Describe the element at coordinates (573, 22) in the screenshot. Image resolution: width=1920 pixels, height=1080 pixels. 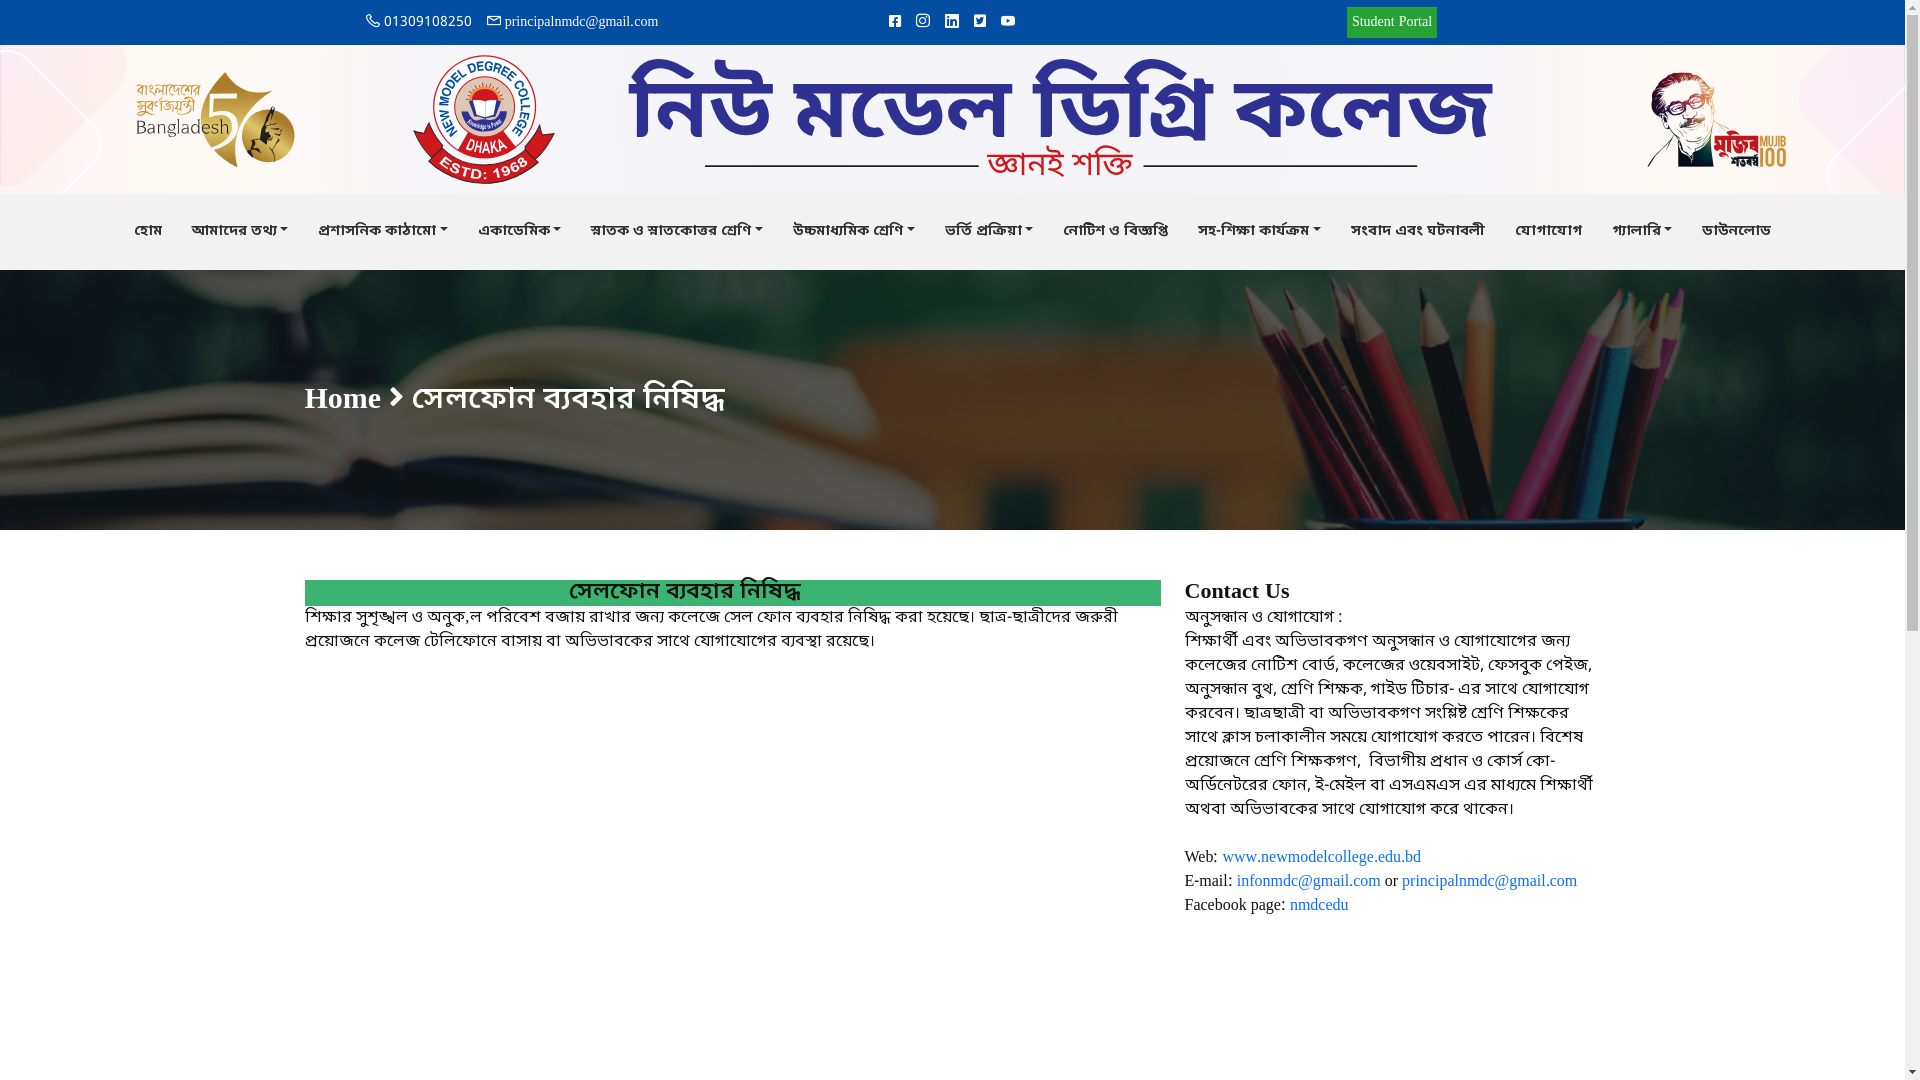
I see `principalnmdc@gmail.com` at that location.